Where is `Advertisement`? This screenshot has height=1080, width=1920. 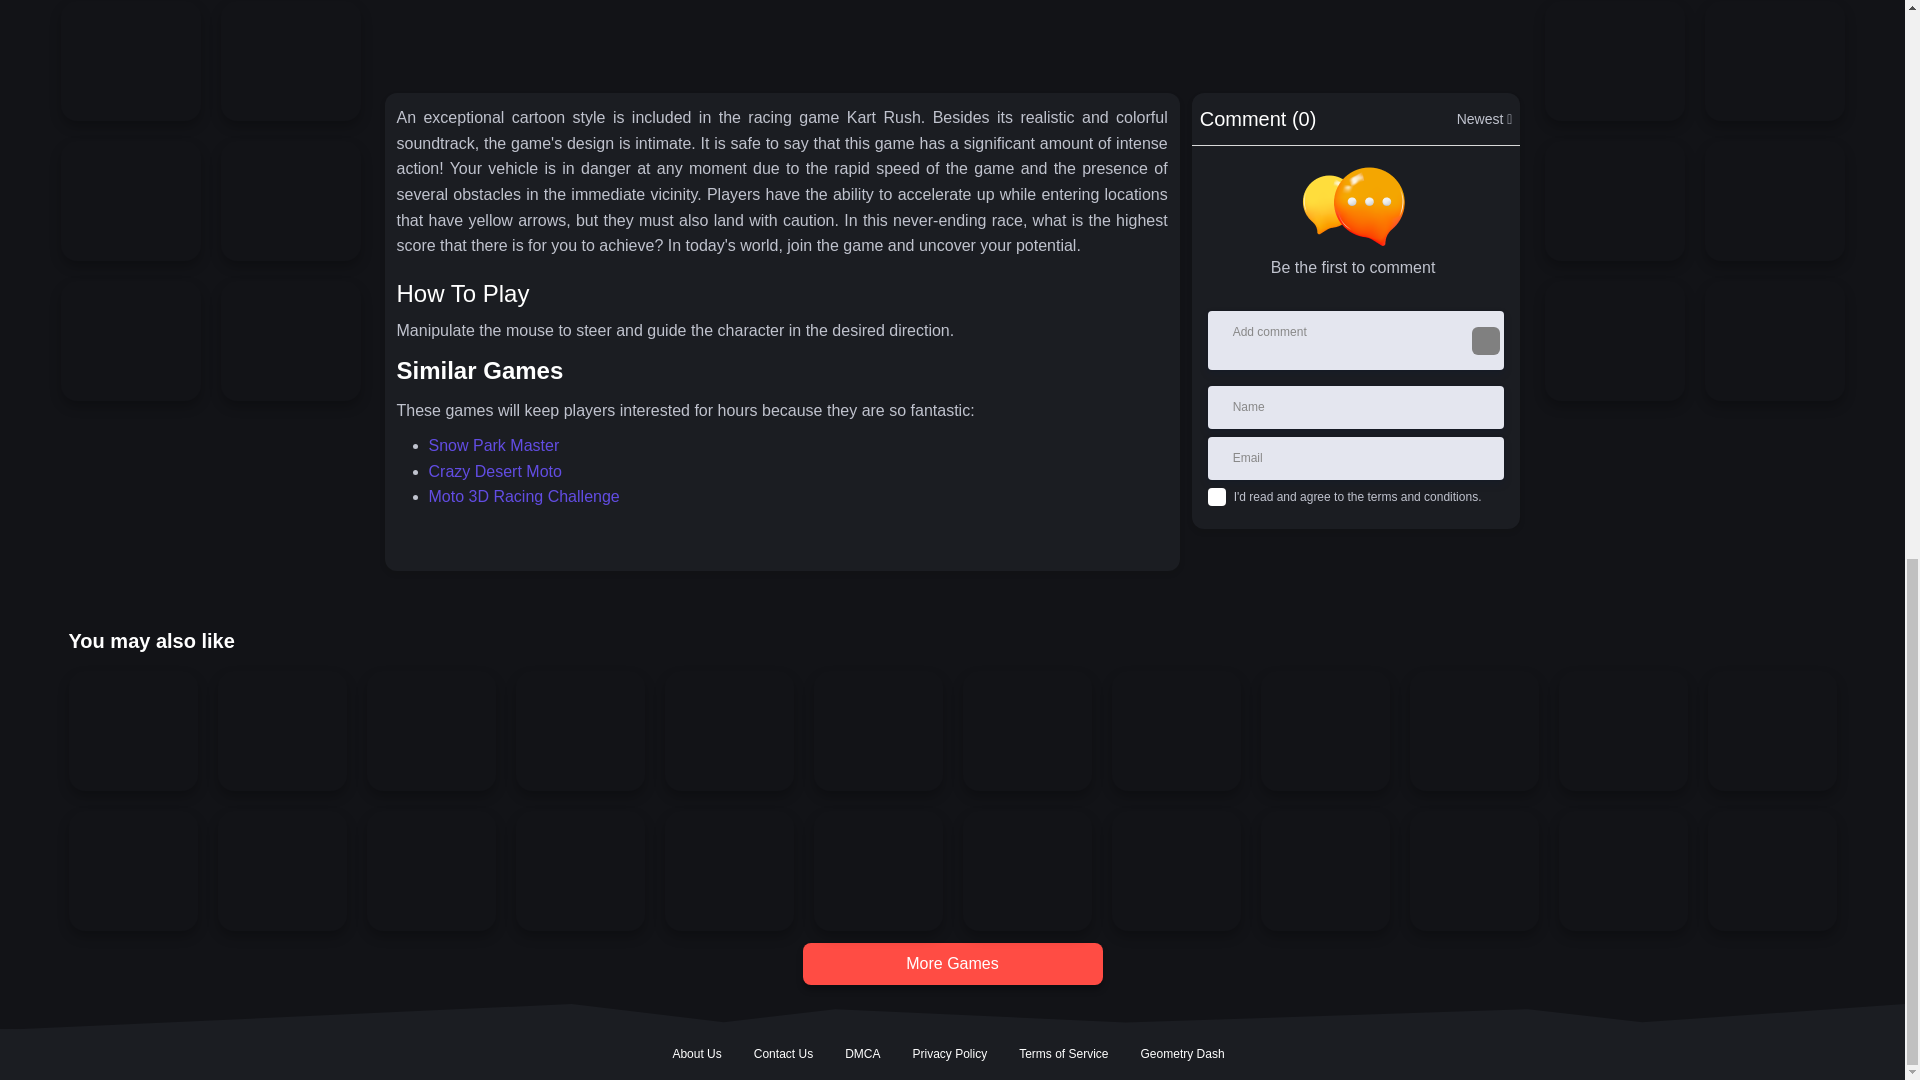 Advertisement is located at coordinates (951, 38).